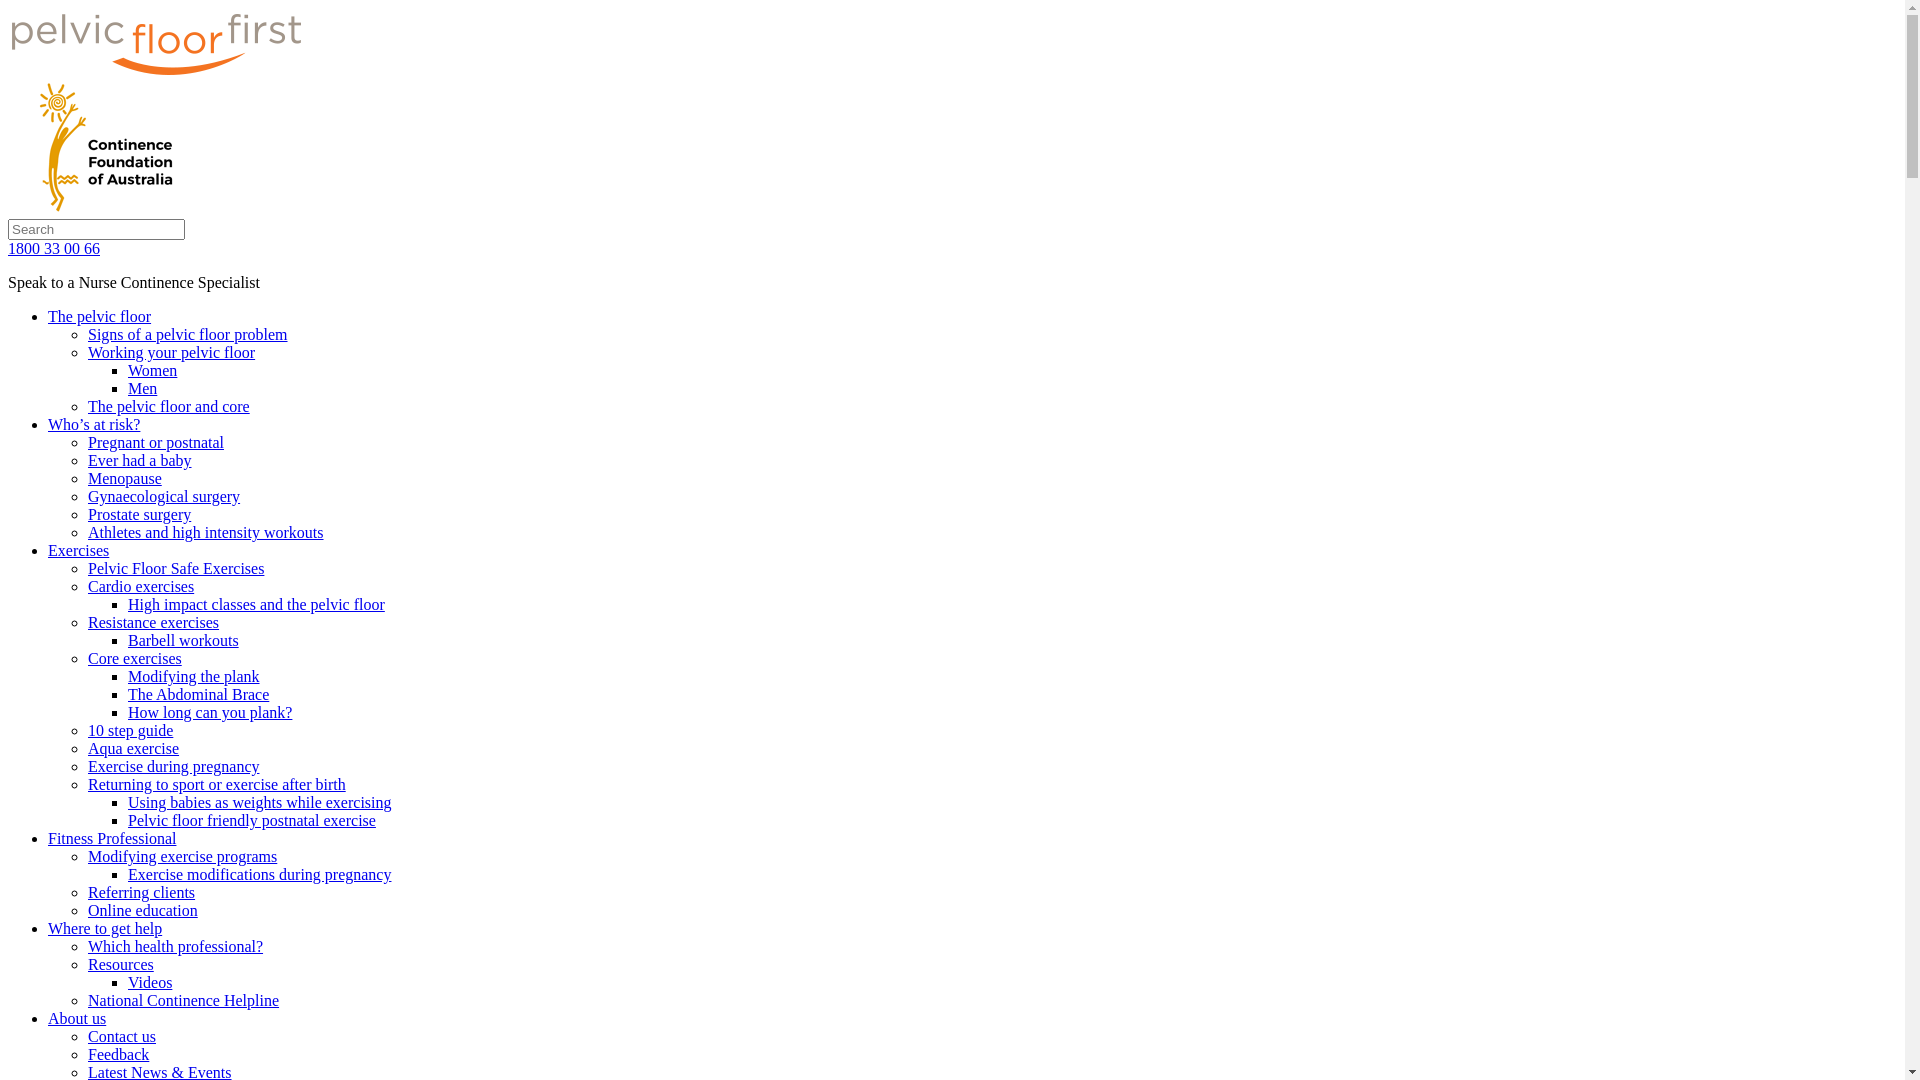 The image size is (1920, 1080). Describe the element at coordinates (121, 964) in the screenshot. I see `Resources` at that location.